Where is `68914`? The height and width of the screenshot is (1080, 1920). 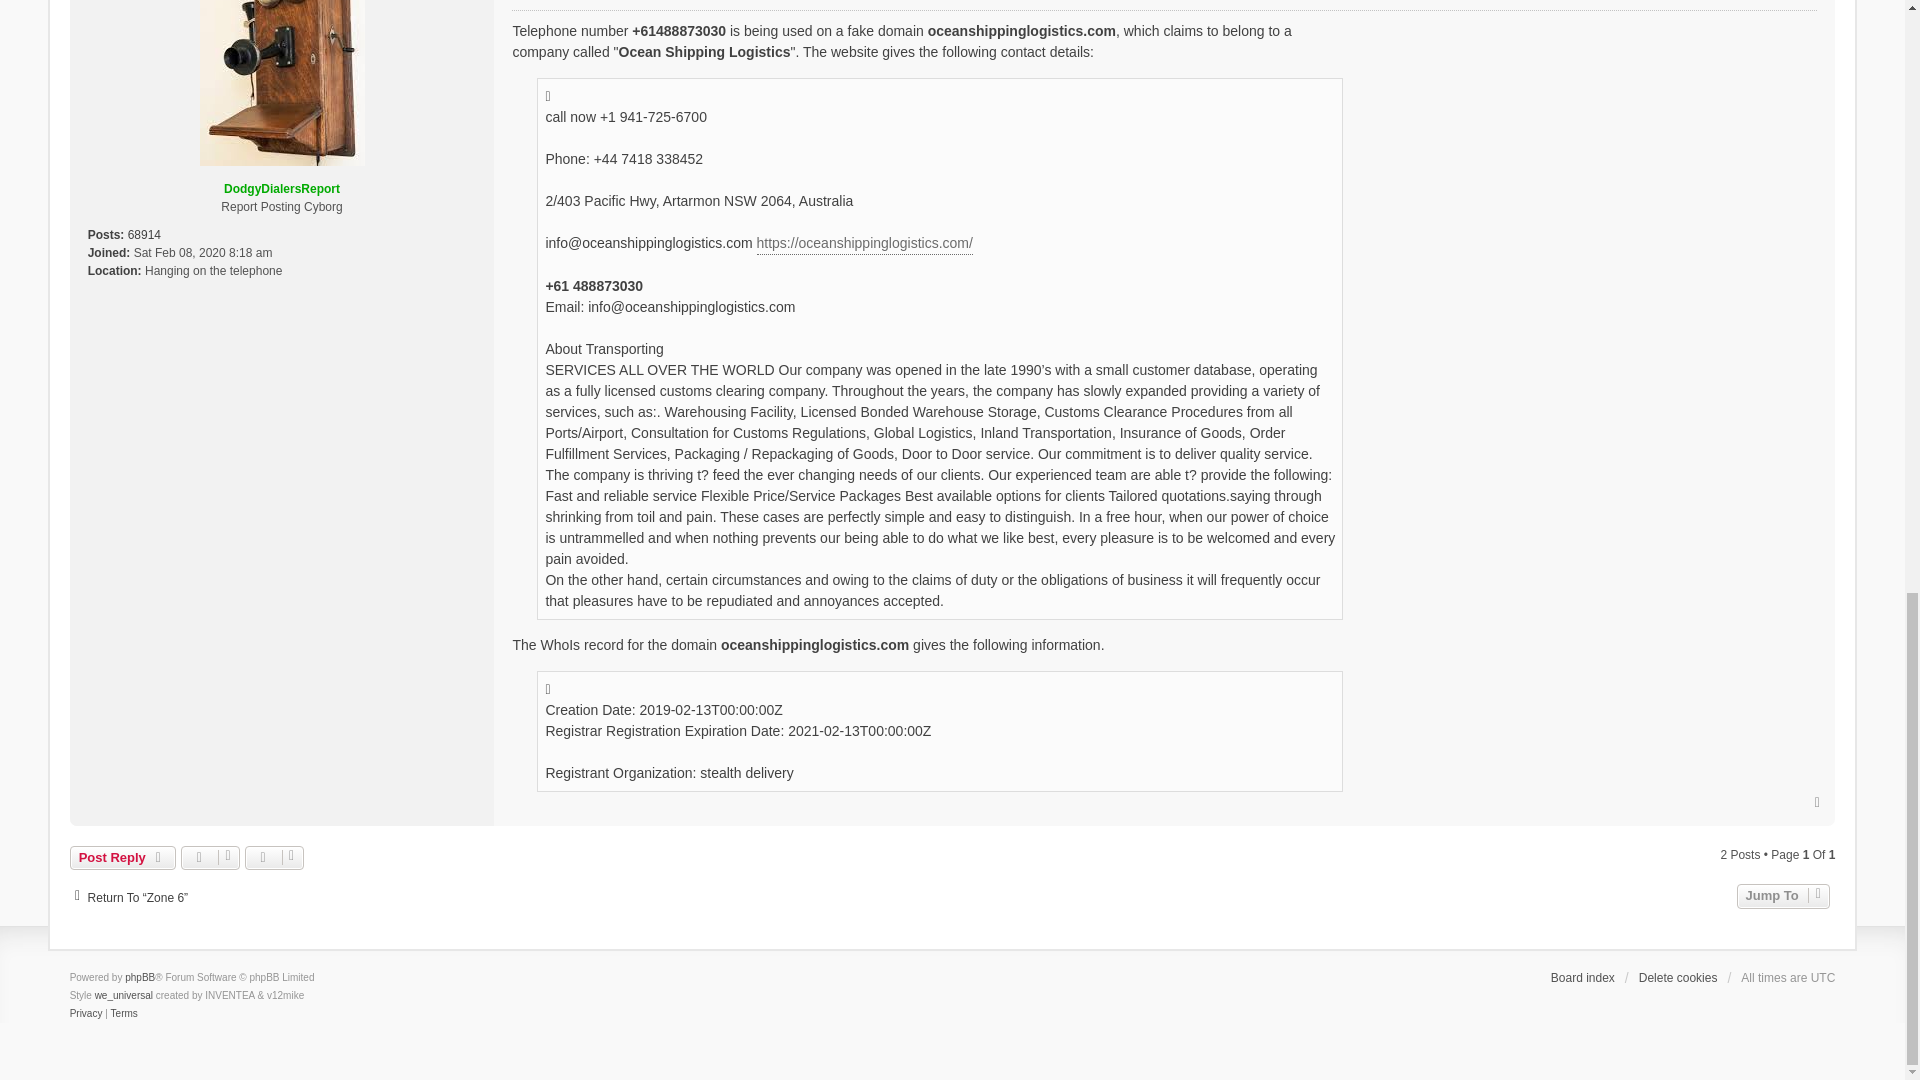
68914 is located at coordinates (144, 234).